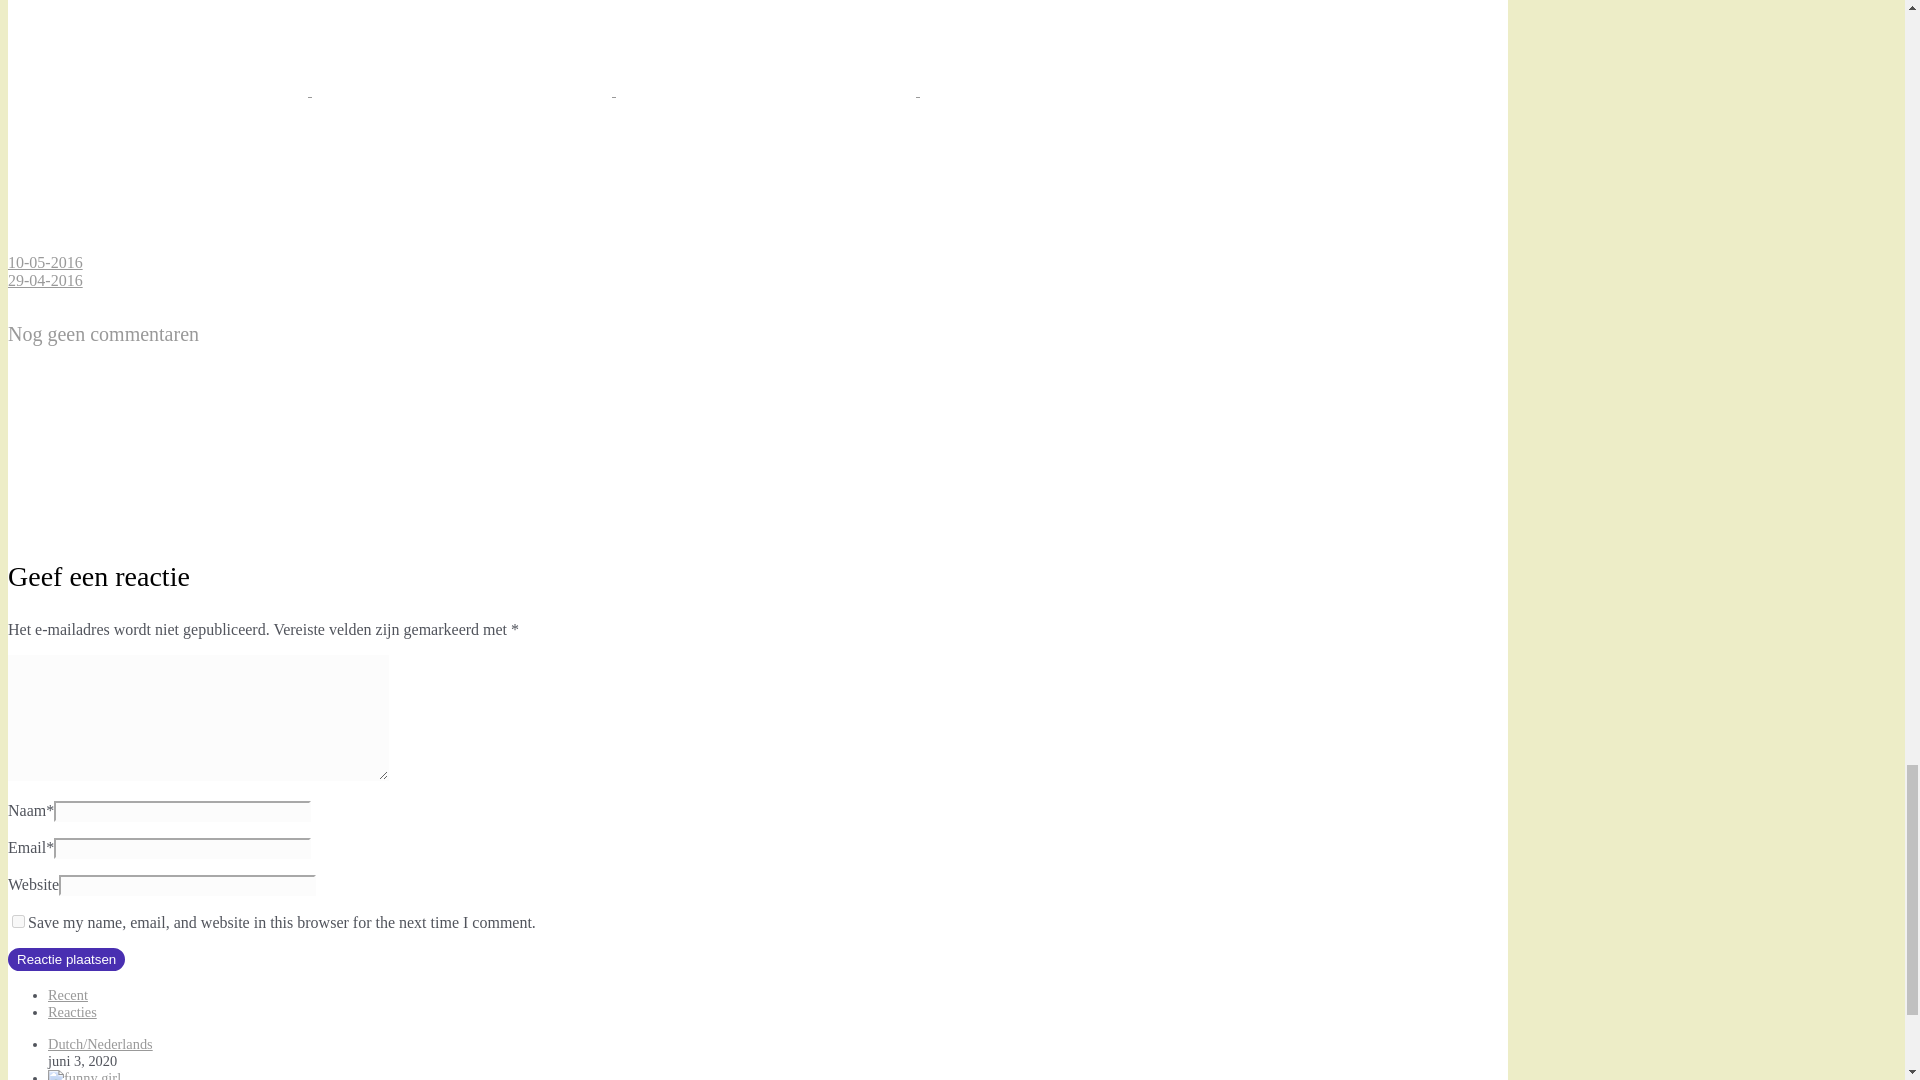  What do you see at coordinates (157, 244) in the screenshot?
I see `Meer opties` at bounding box center [157, 244].